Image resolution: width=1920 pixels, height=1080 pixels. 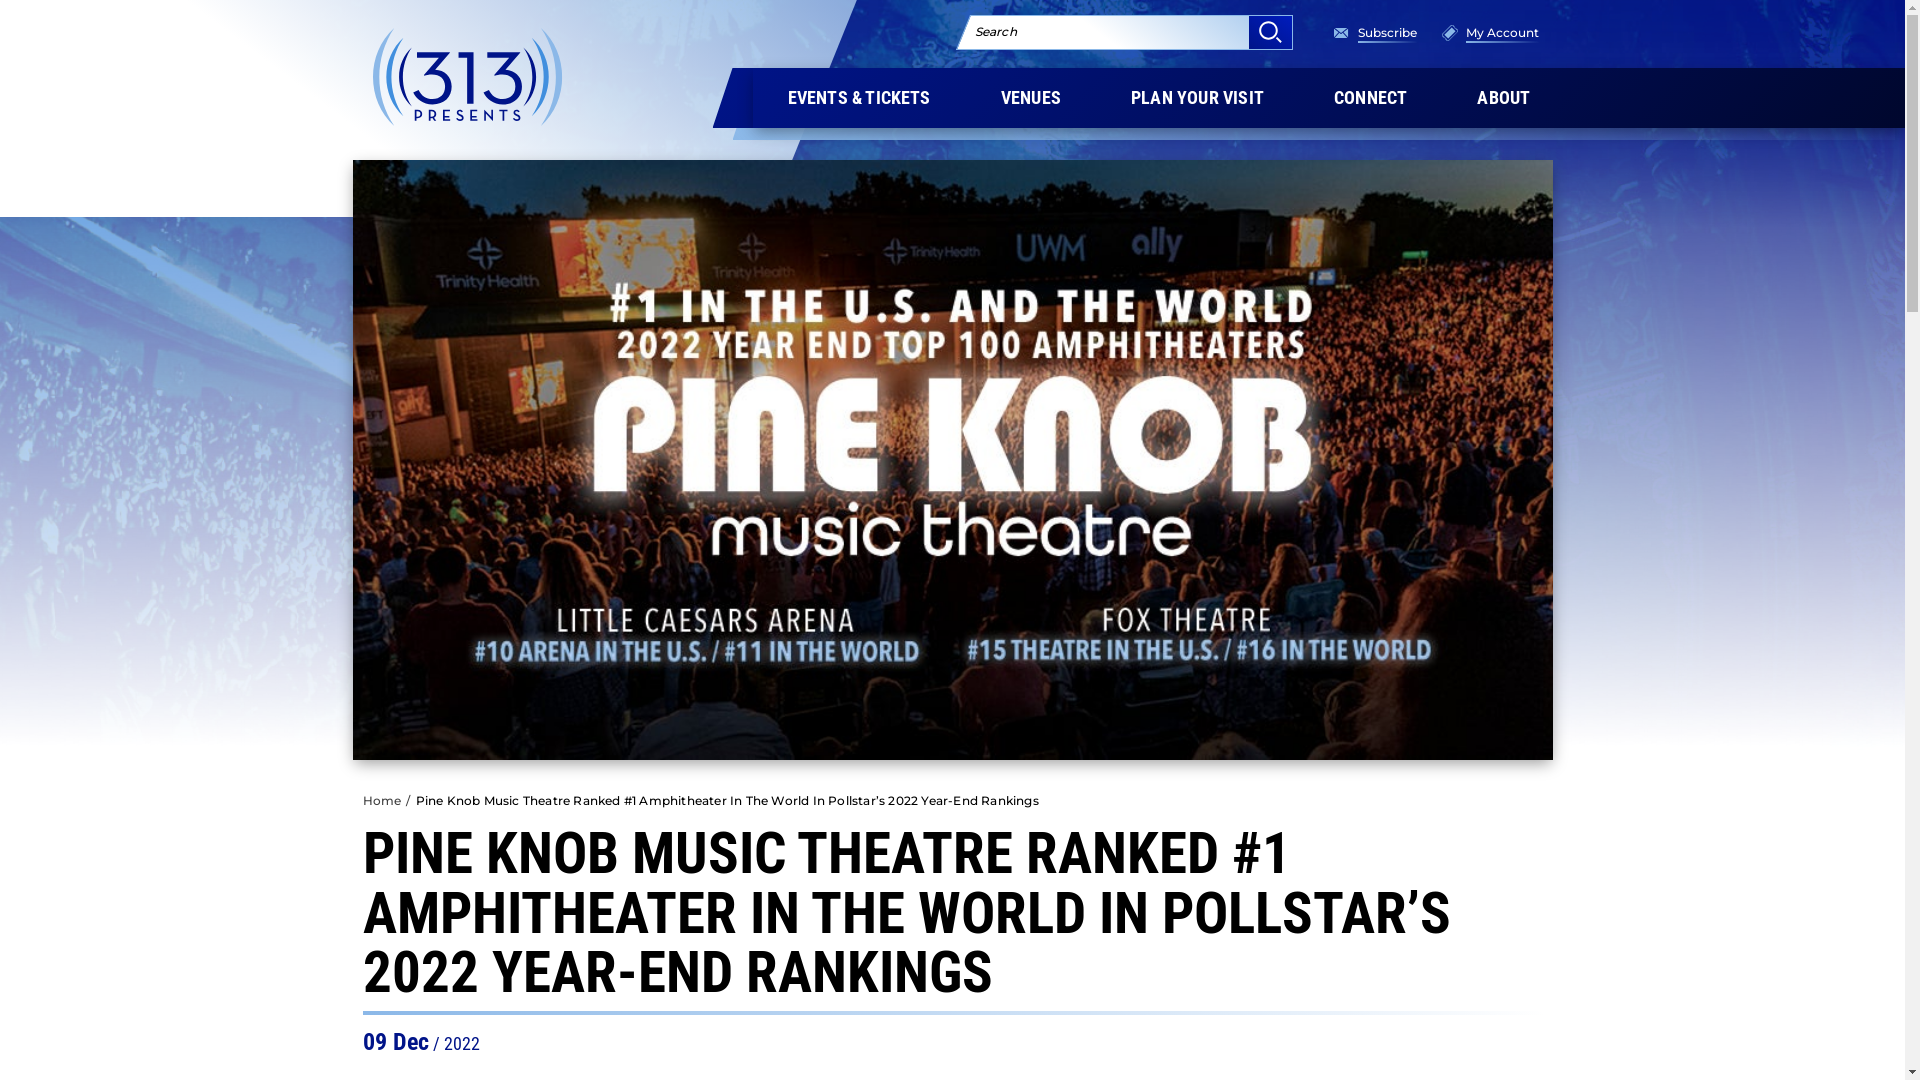 I want to click on EVENTS & TICKETS, so click(x=858, y=98).